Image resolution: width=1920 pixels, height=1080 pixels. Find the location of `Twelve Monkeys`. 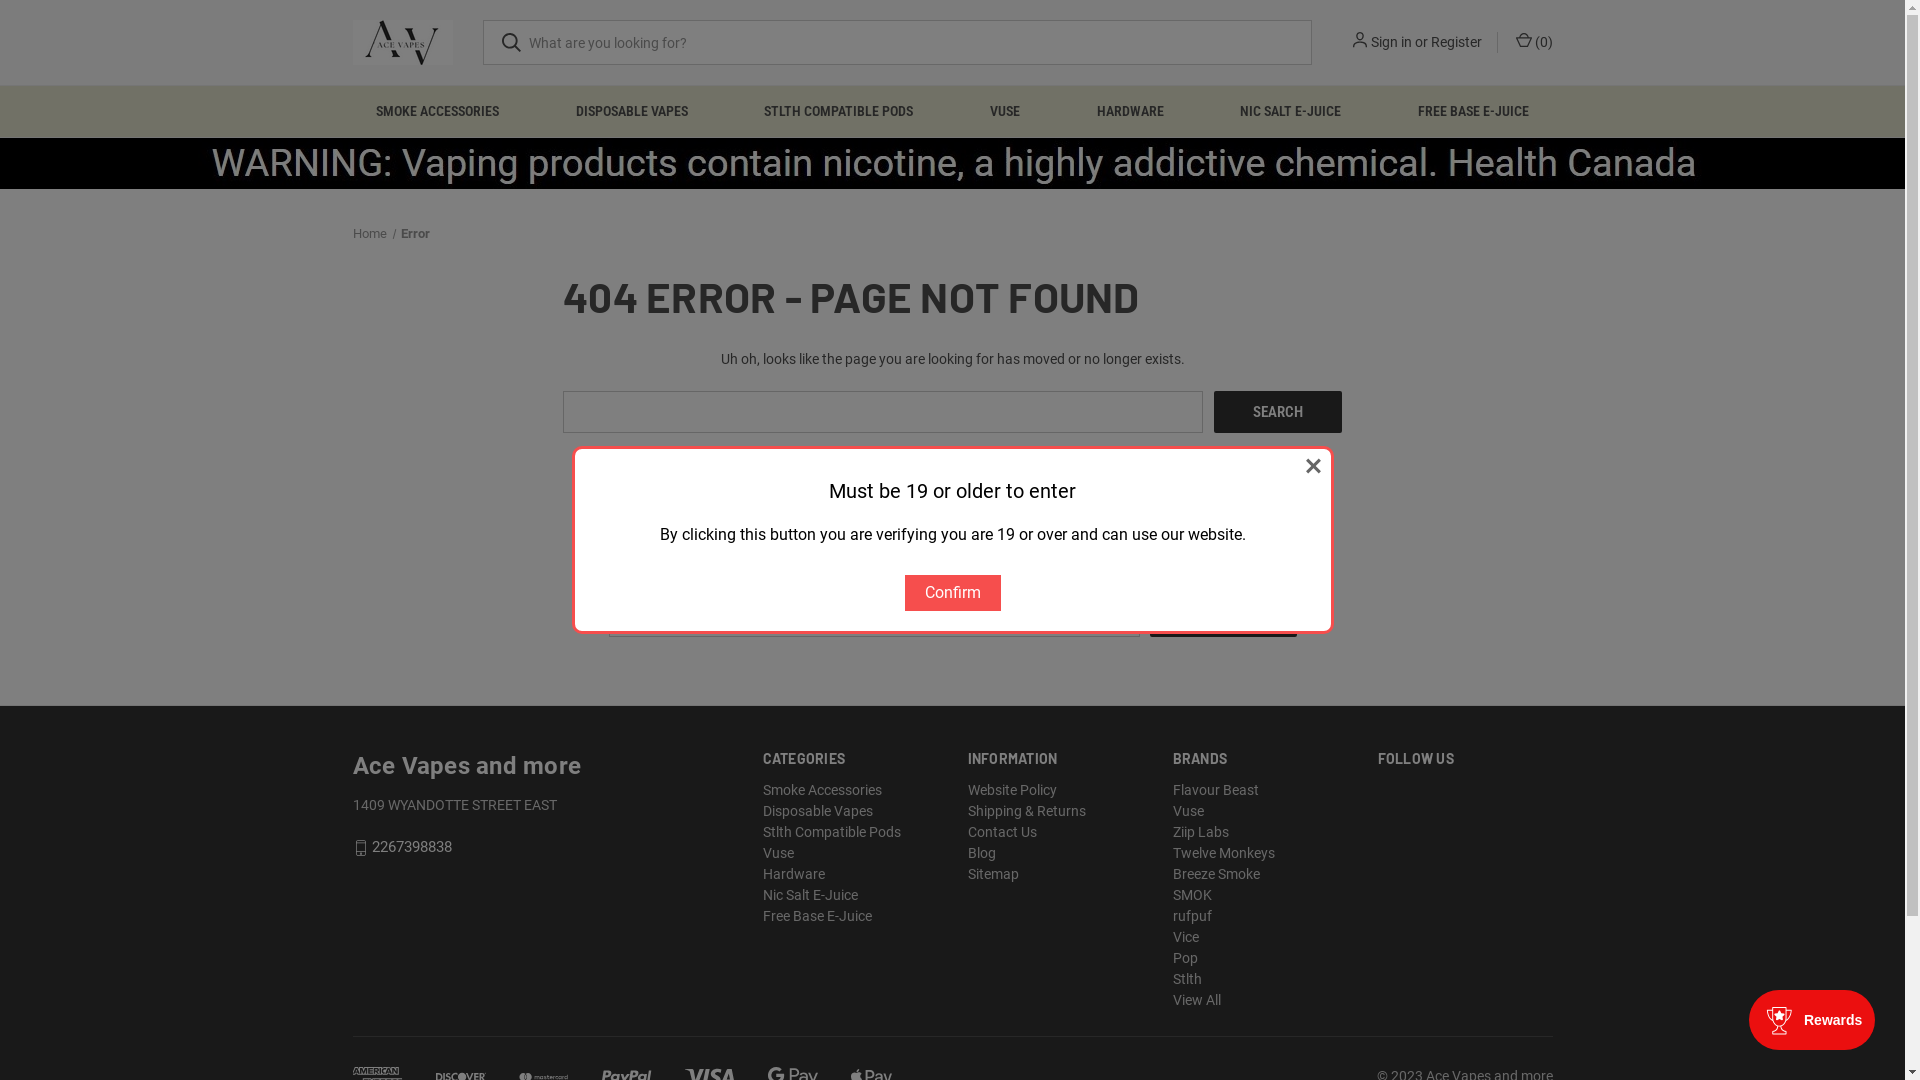

Twelve Monkeys is located at coordinates (1224, 853).